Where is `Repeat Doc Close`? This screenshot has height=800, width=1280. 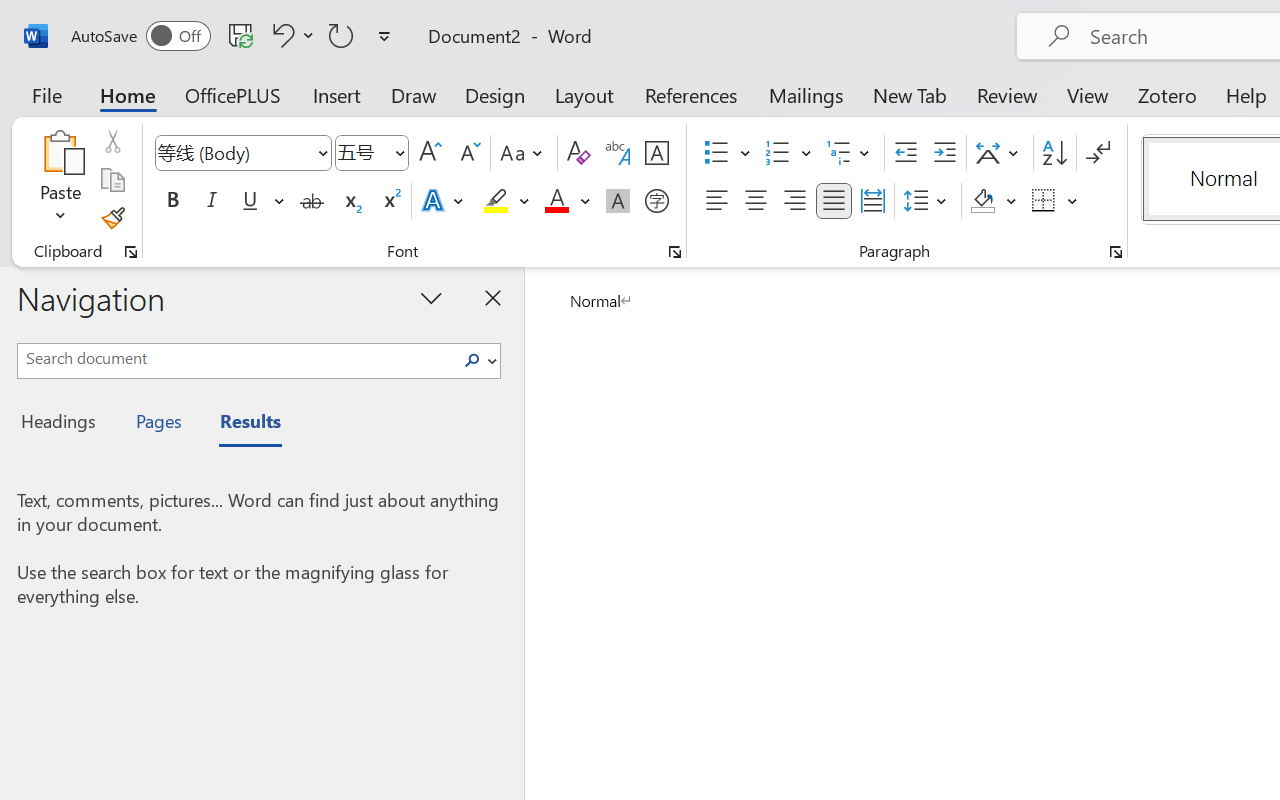
Repeat Doc Close is located at coordinates (341, 35).